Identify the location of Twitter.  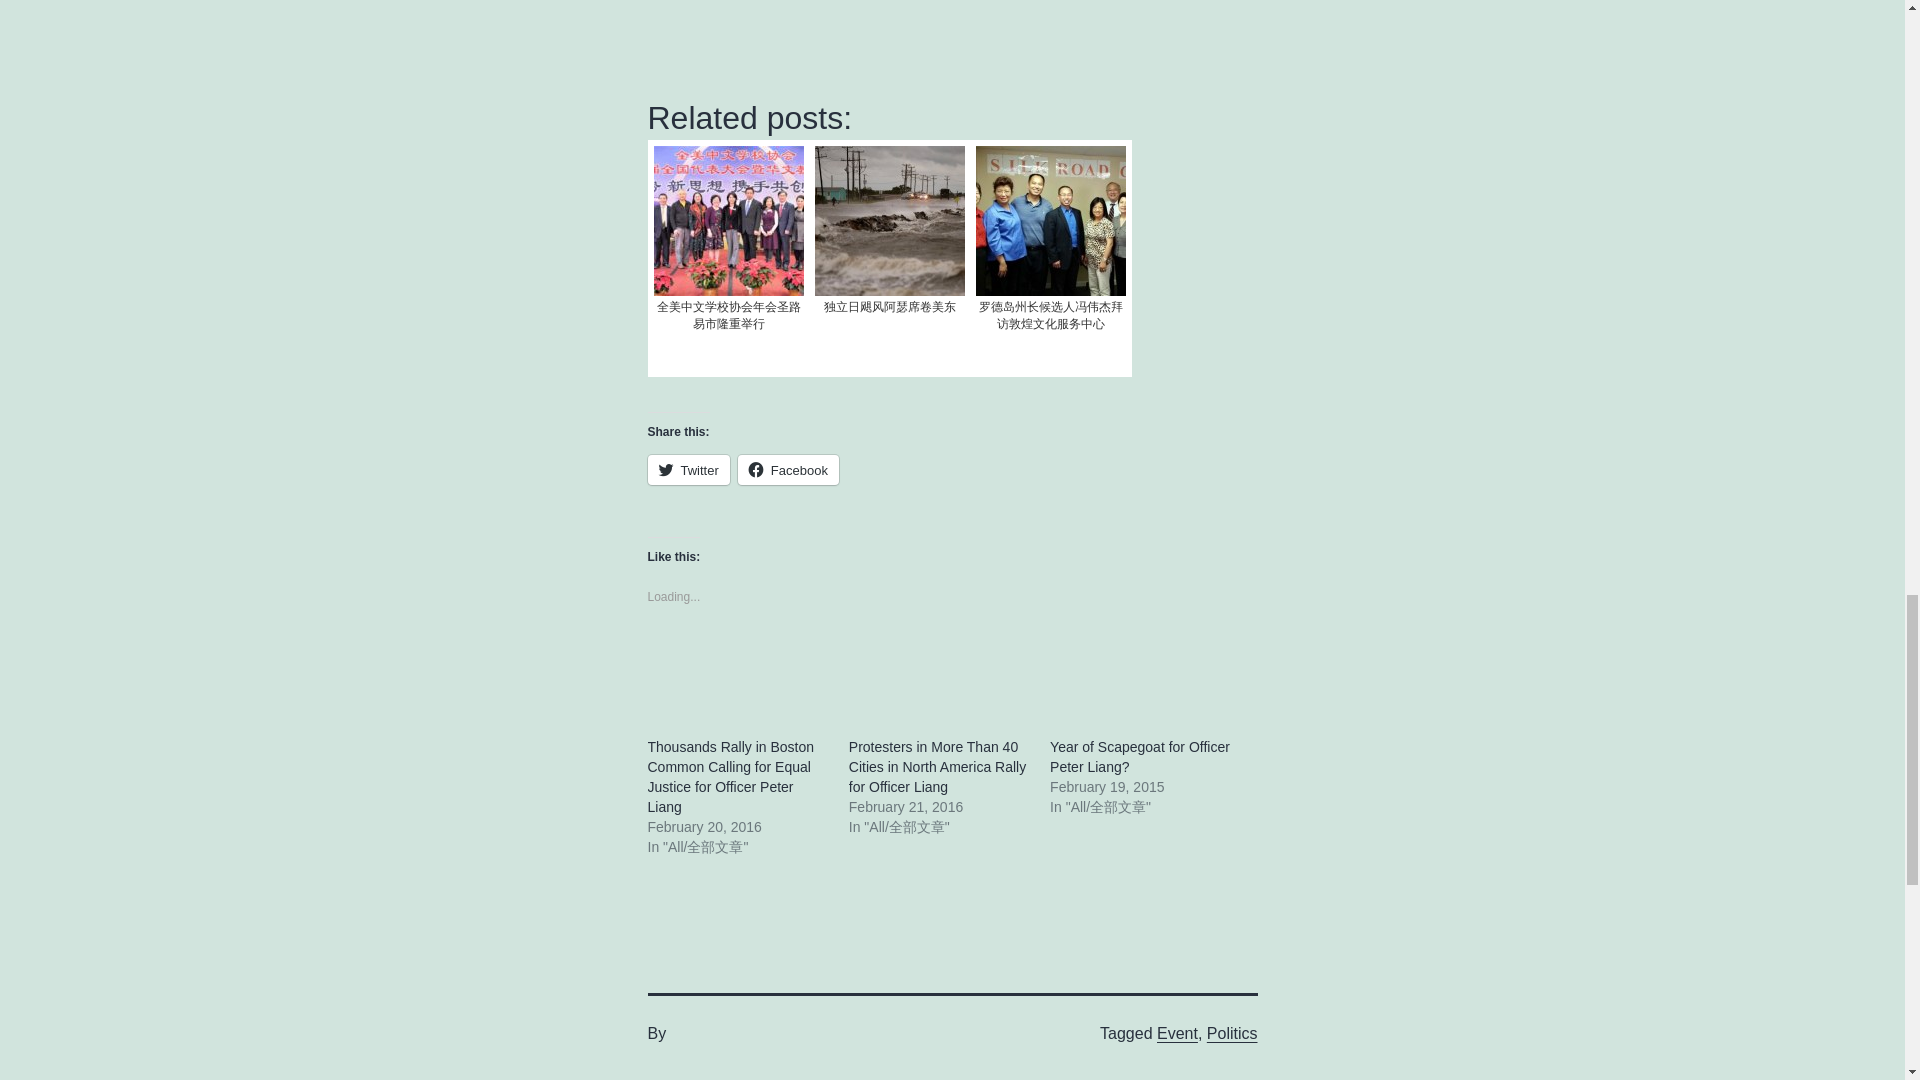
(688, 469).